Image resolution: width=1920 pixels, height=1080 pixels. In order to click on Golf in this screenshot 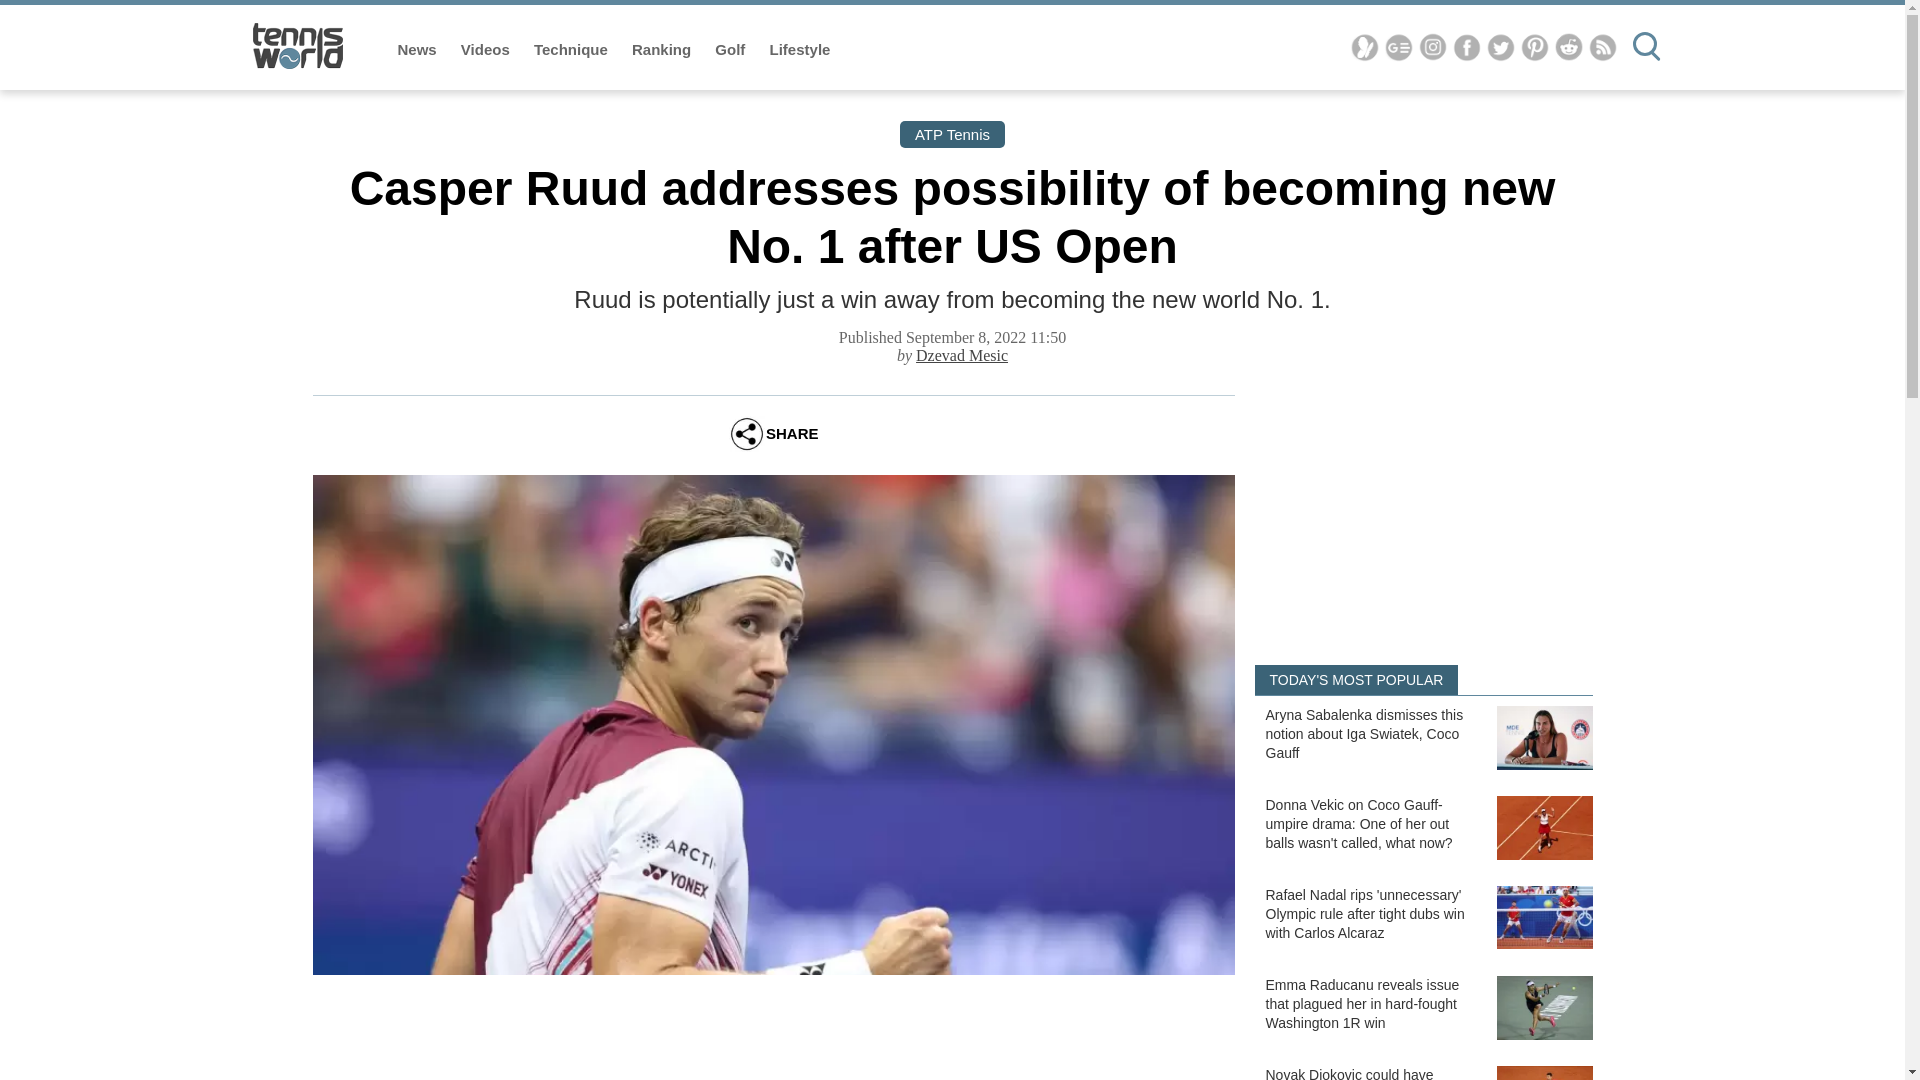, I will do `click(731, 50)`.